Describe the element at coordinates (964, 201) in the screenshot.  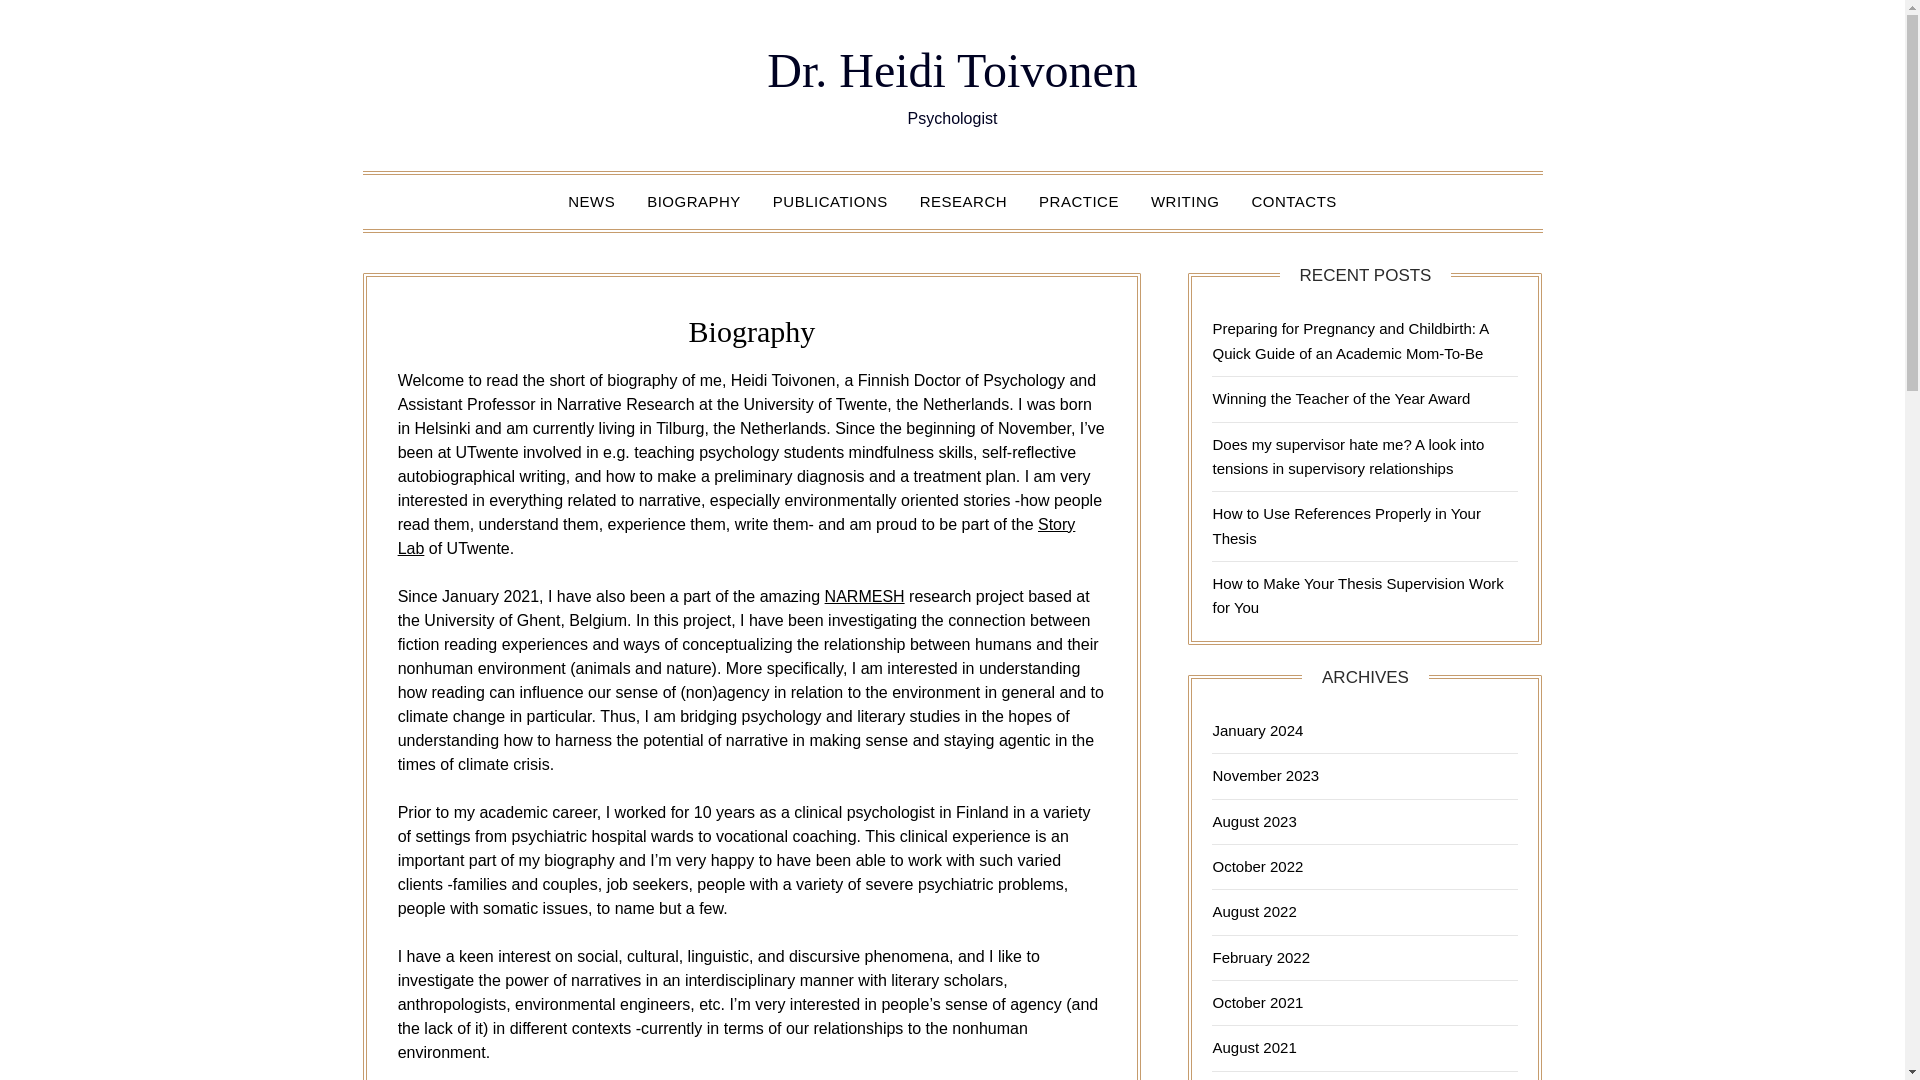
I see `RESEARCH` at that location.